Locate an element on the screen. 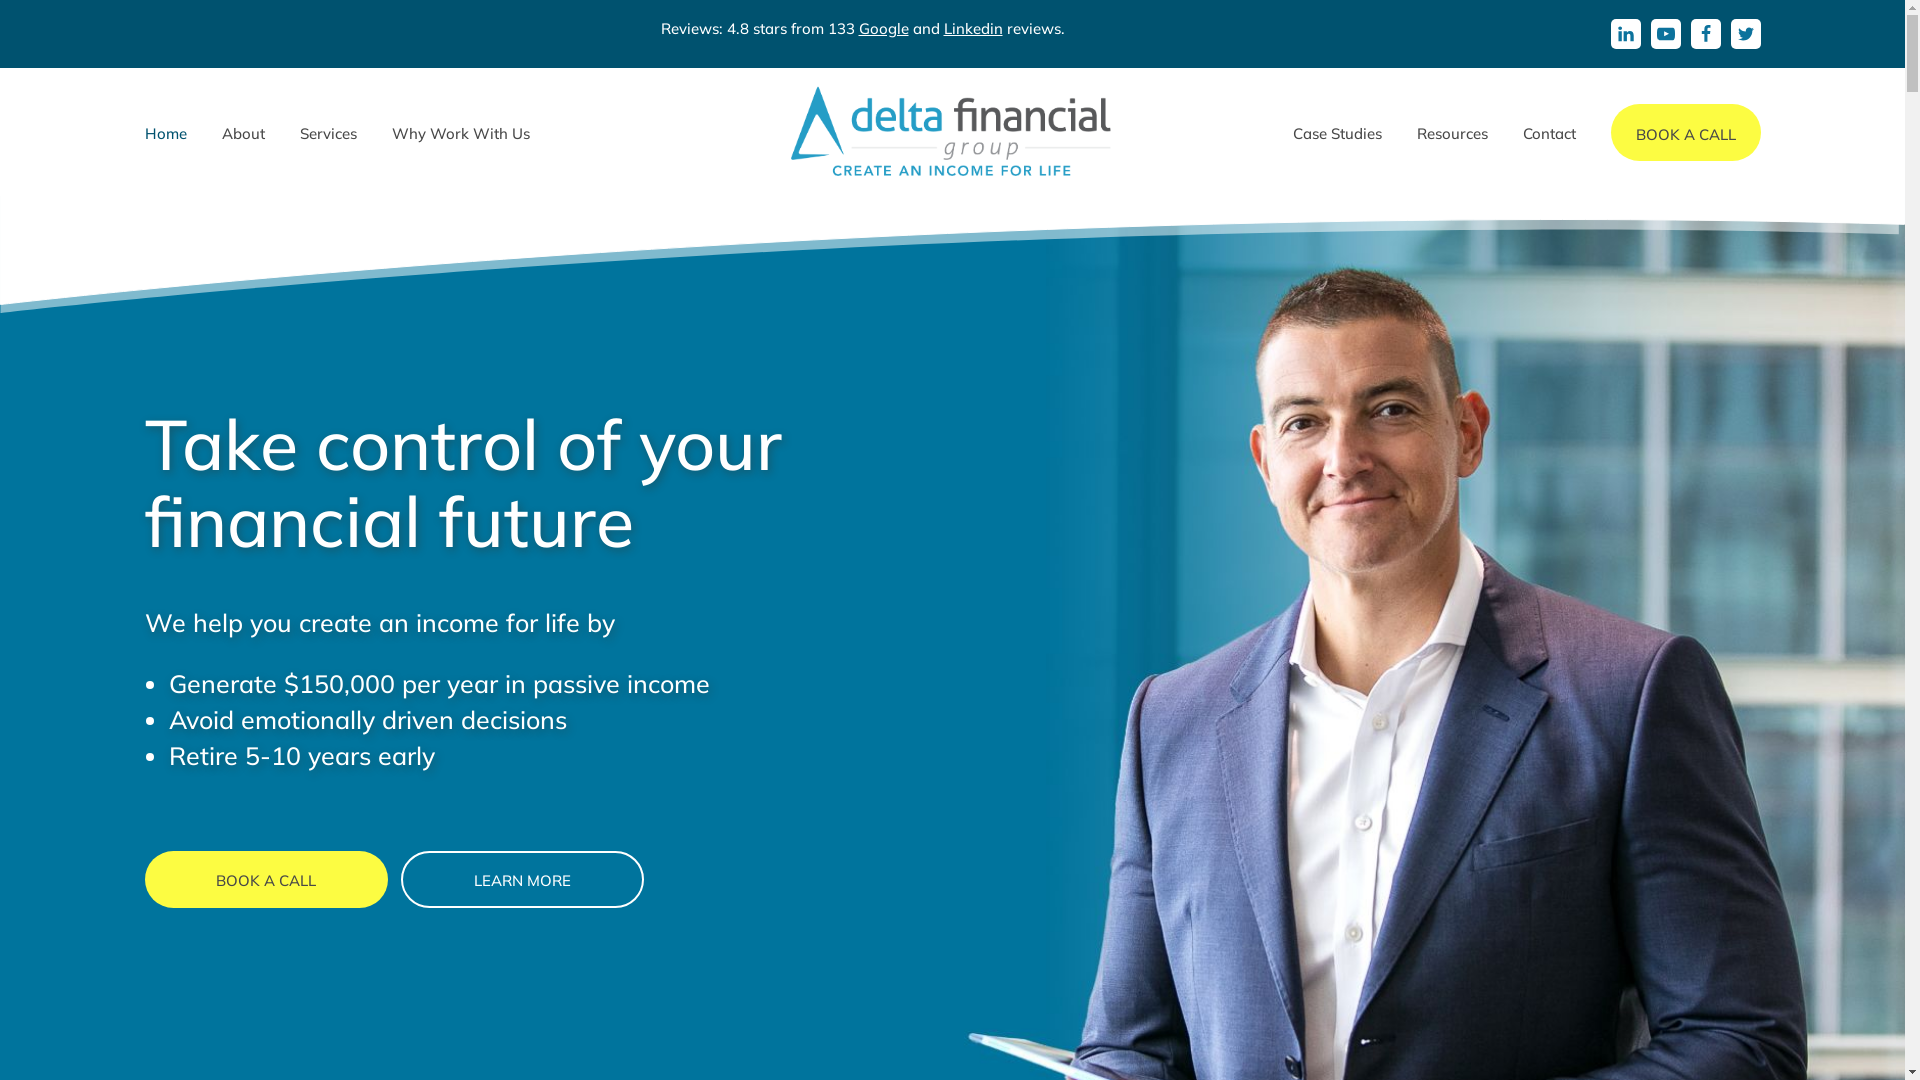  Contact is located at coordinates (1548, 134).